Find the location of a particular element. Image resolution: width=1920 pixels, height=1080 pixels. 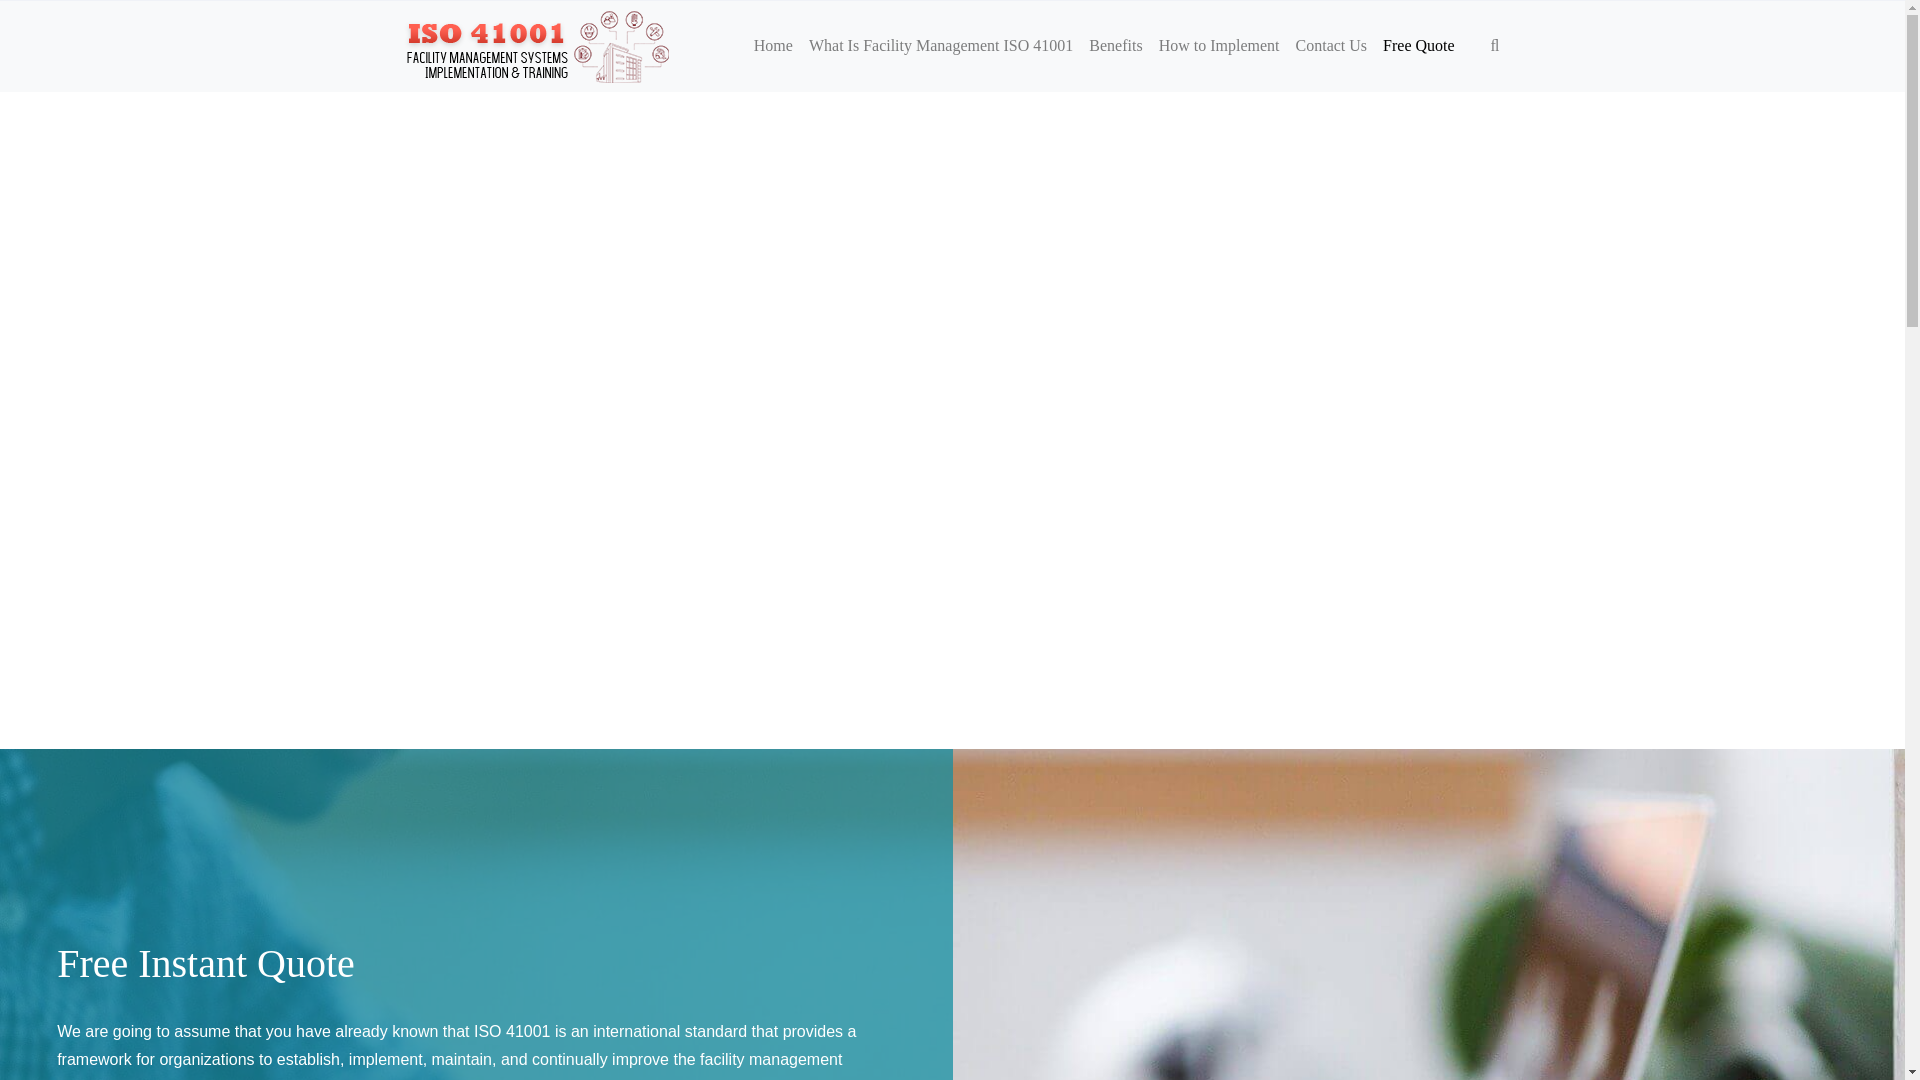

What Is Facility Management ISO 41001 is located at coordinates (940, 46).